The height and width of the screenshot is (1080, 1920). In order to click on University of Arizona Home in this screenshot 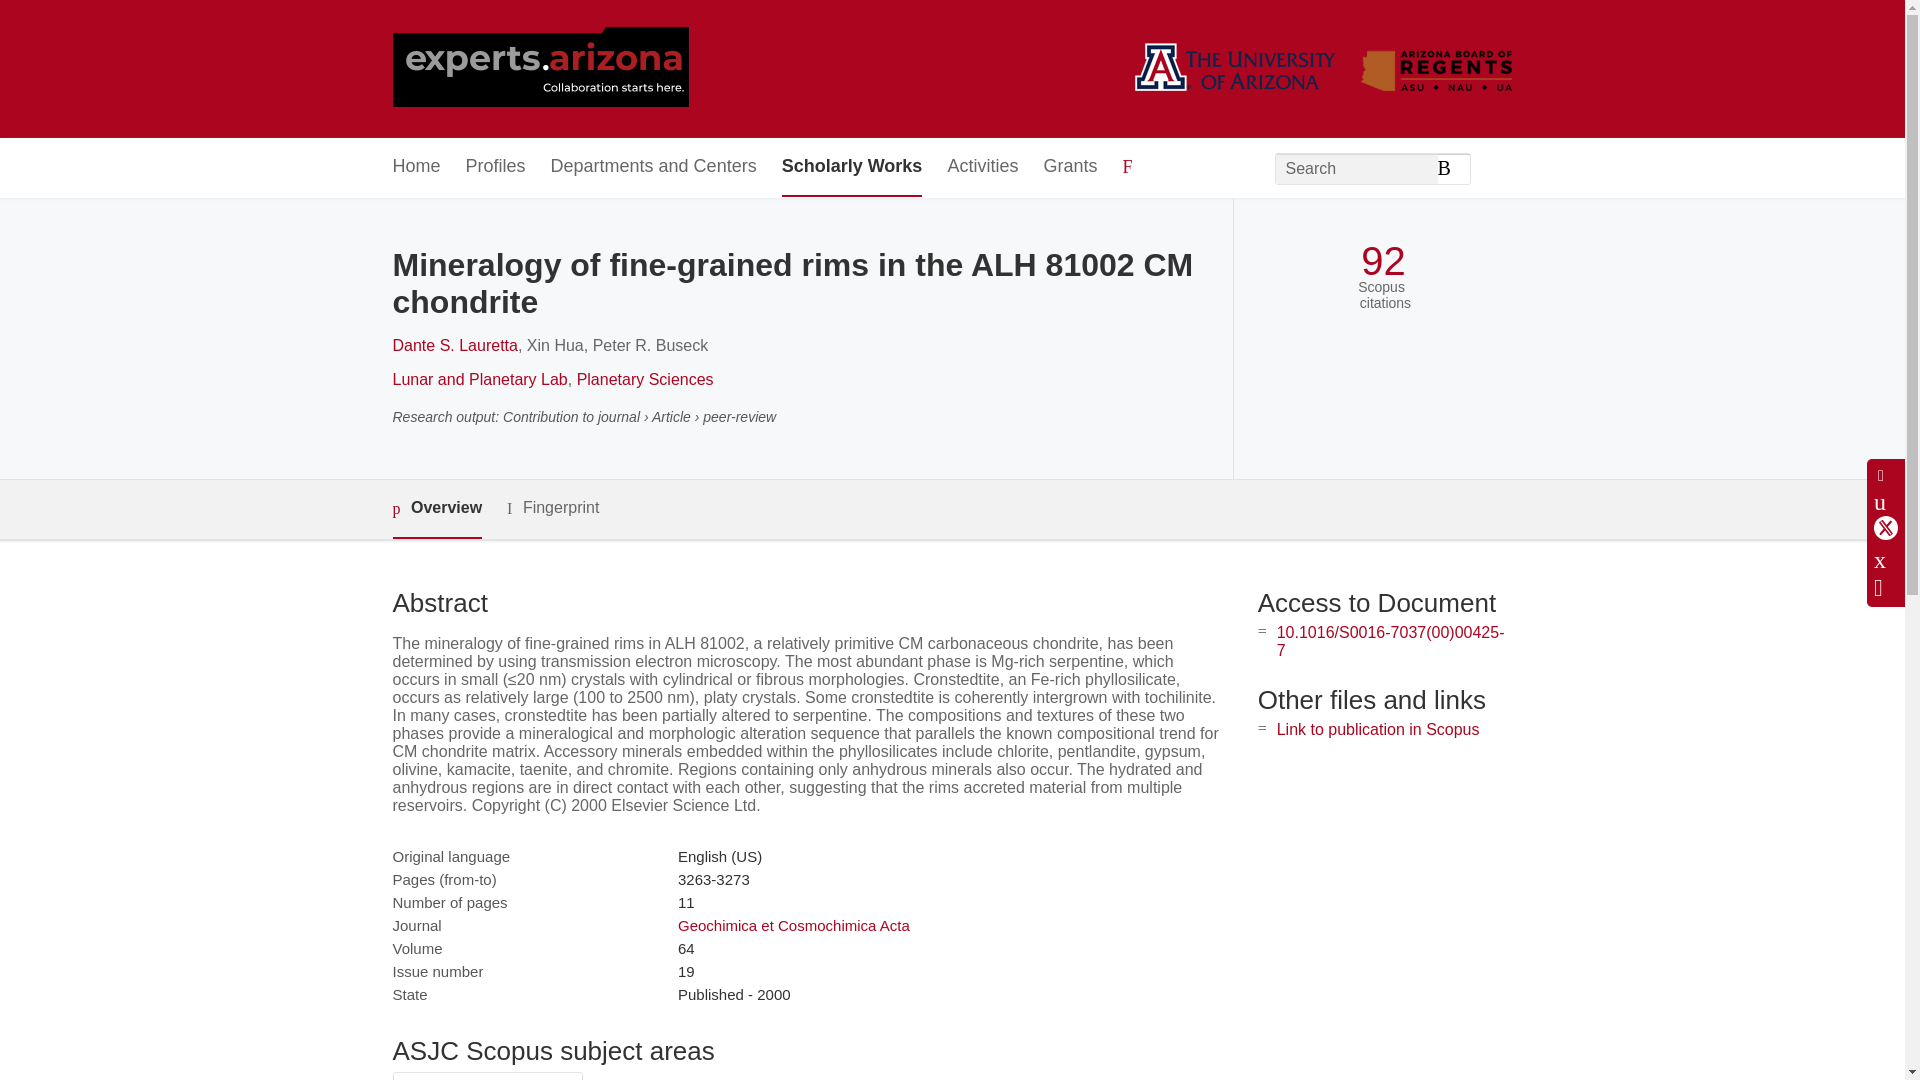, I will do `click(539, 69)`.